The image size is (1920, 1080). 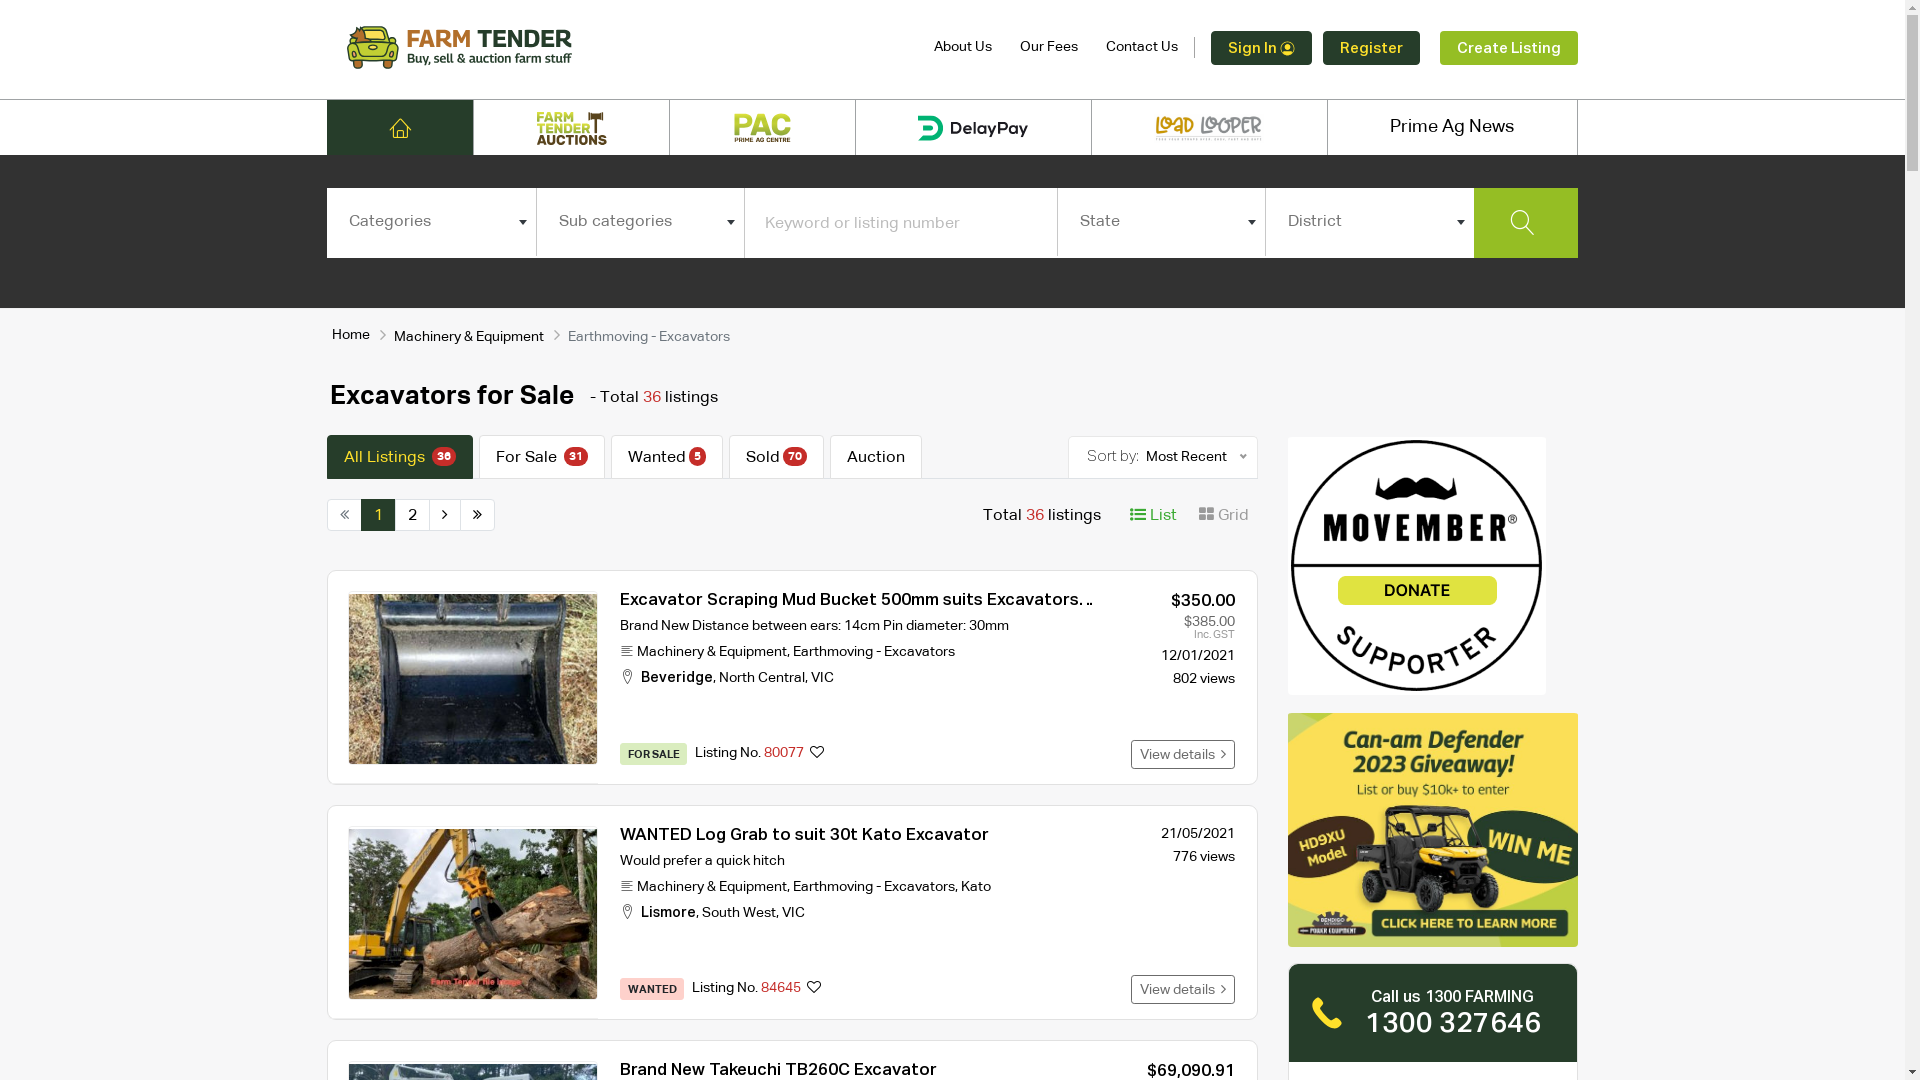 What do you see at coordinates (778, 1070) in the screenshot?
I see `Brand New Takeuchi TB260C Excavator` at bounding box center [778, 1070].